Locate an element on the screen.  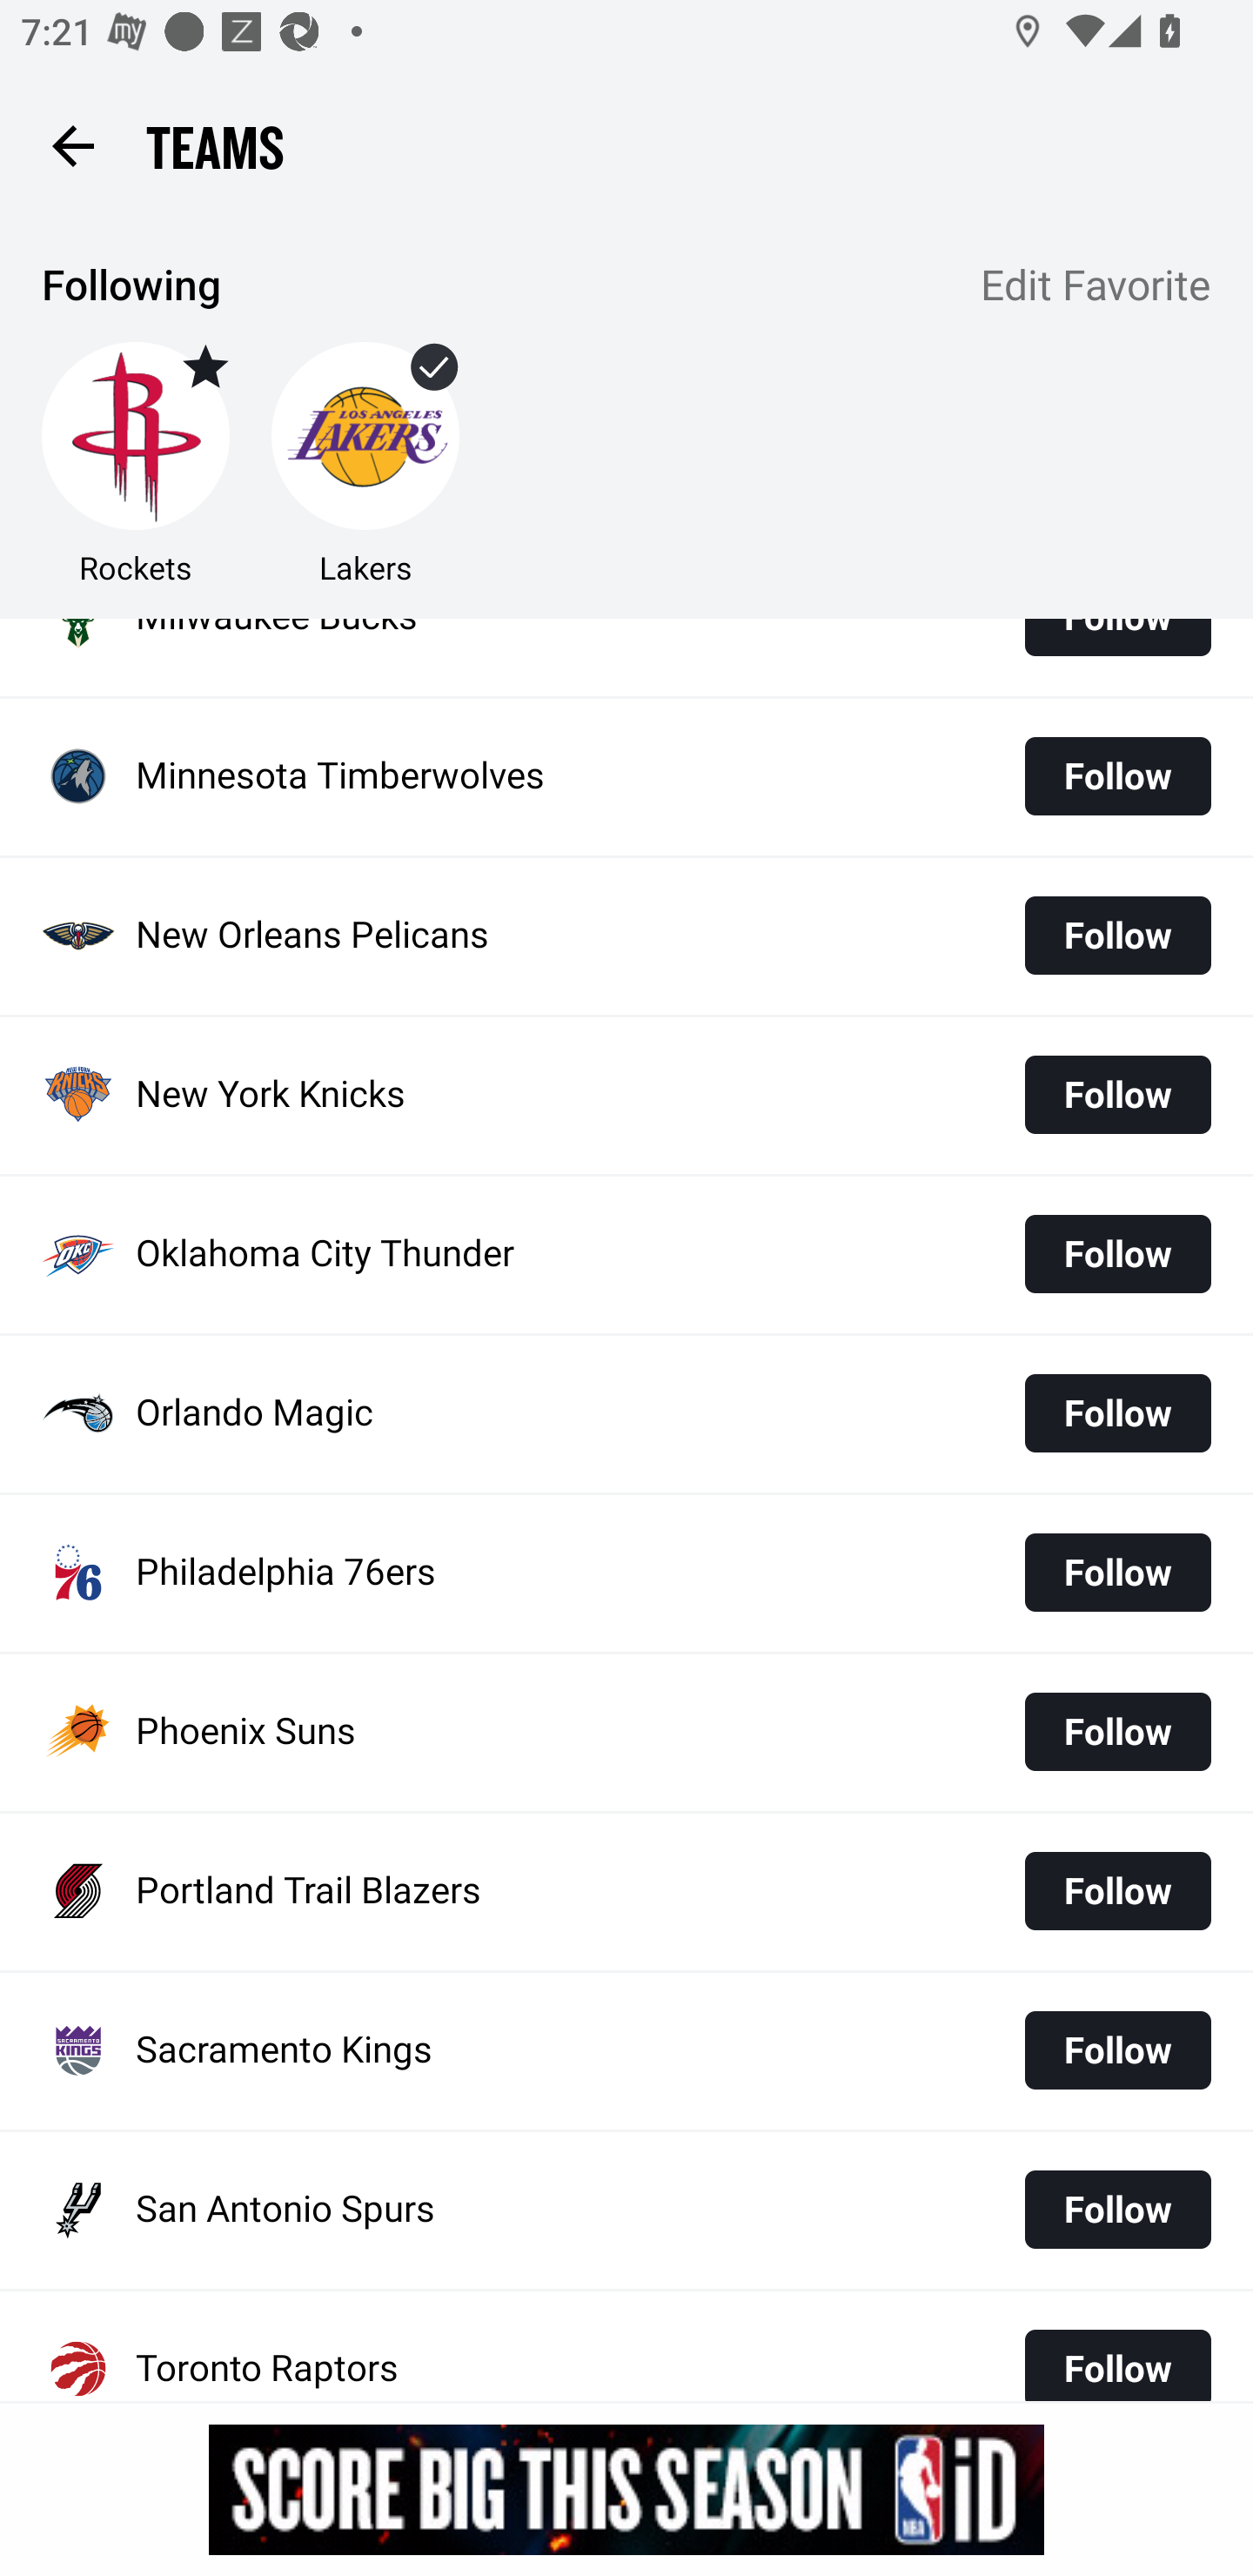
Follow is located at coordinates (1117, 1890).